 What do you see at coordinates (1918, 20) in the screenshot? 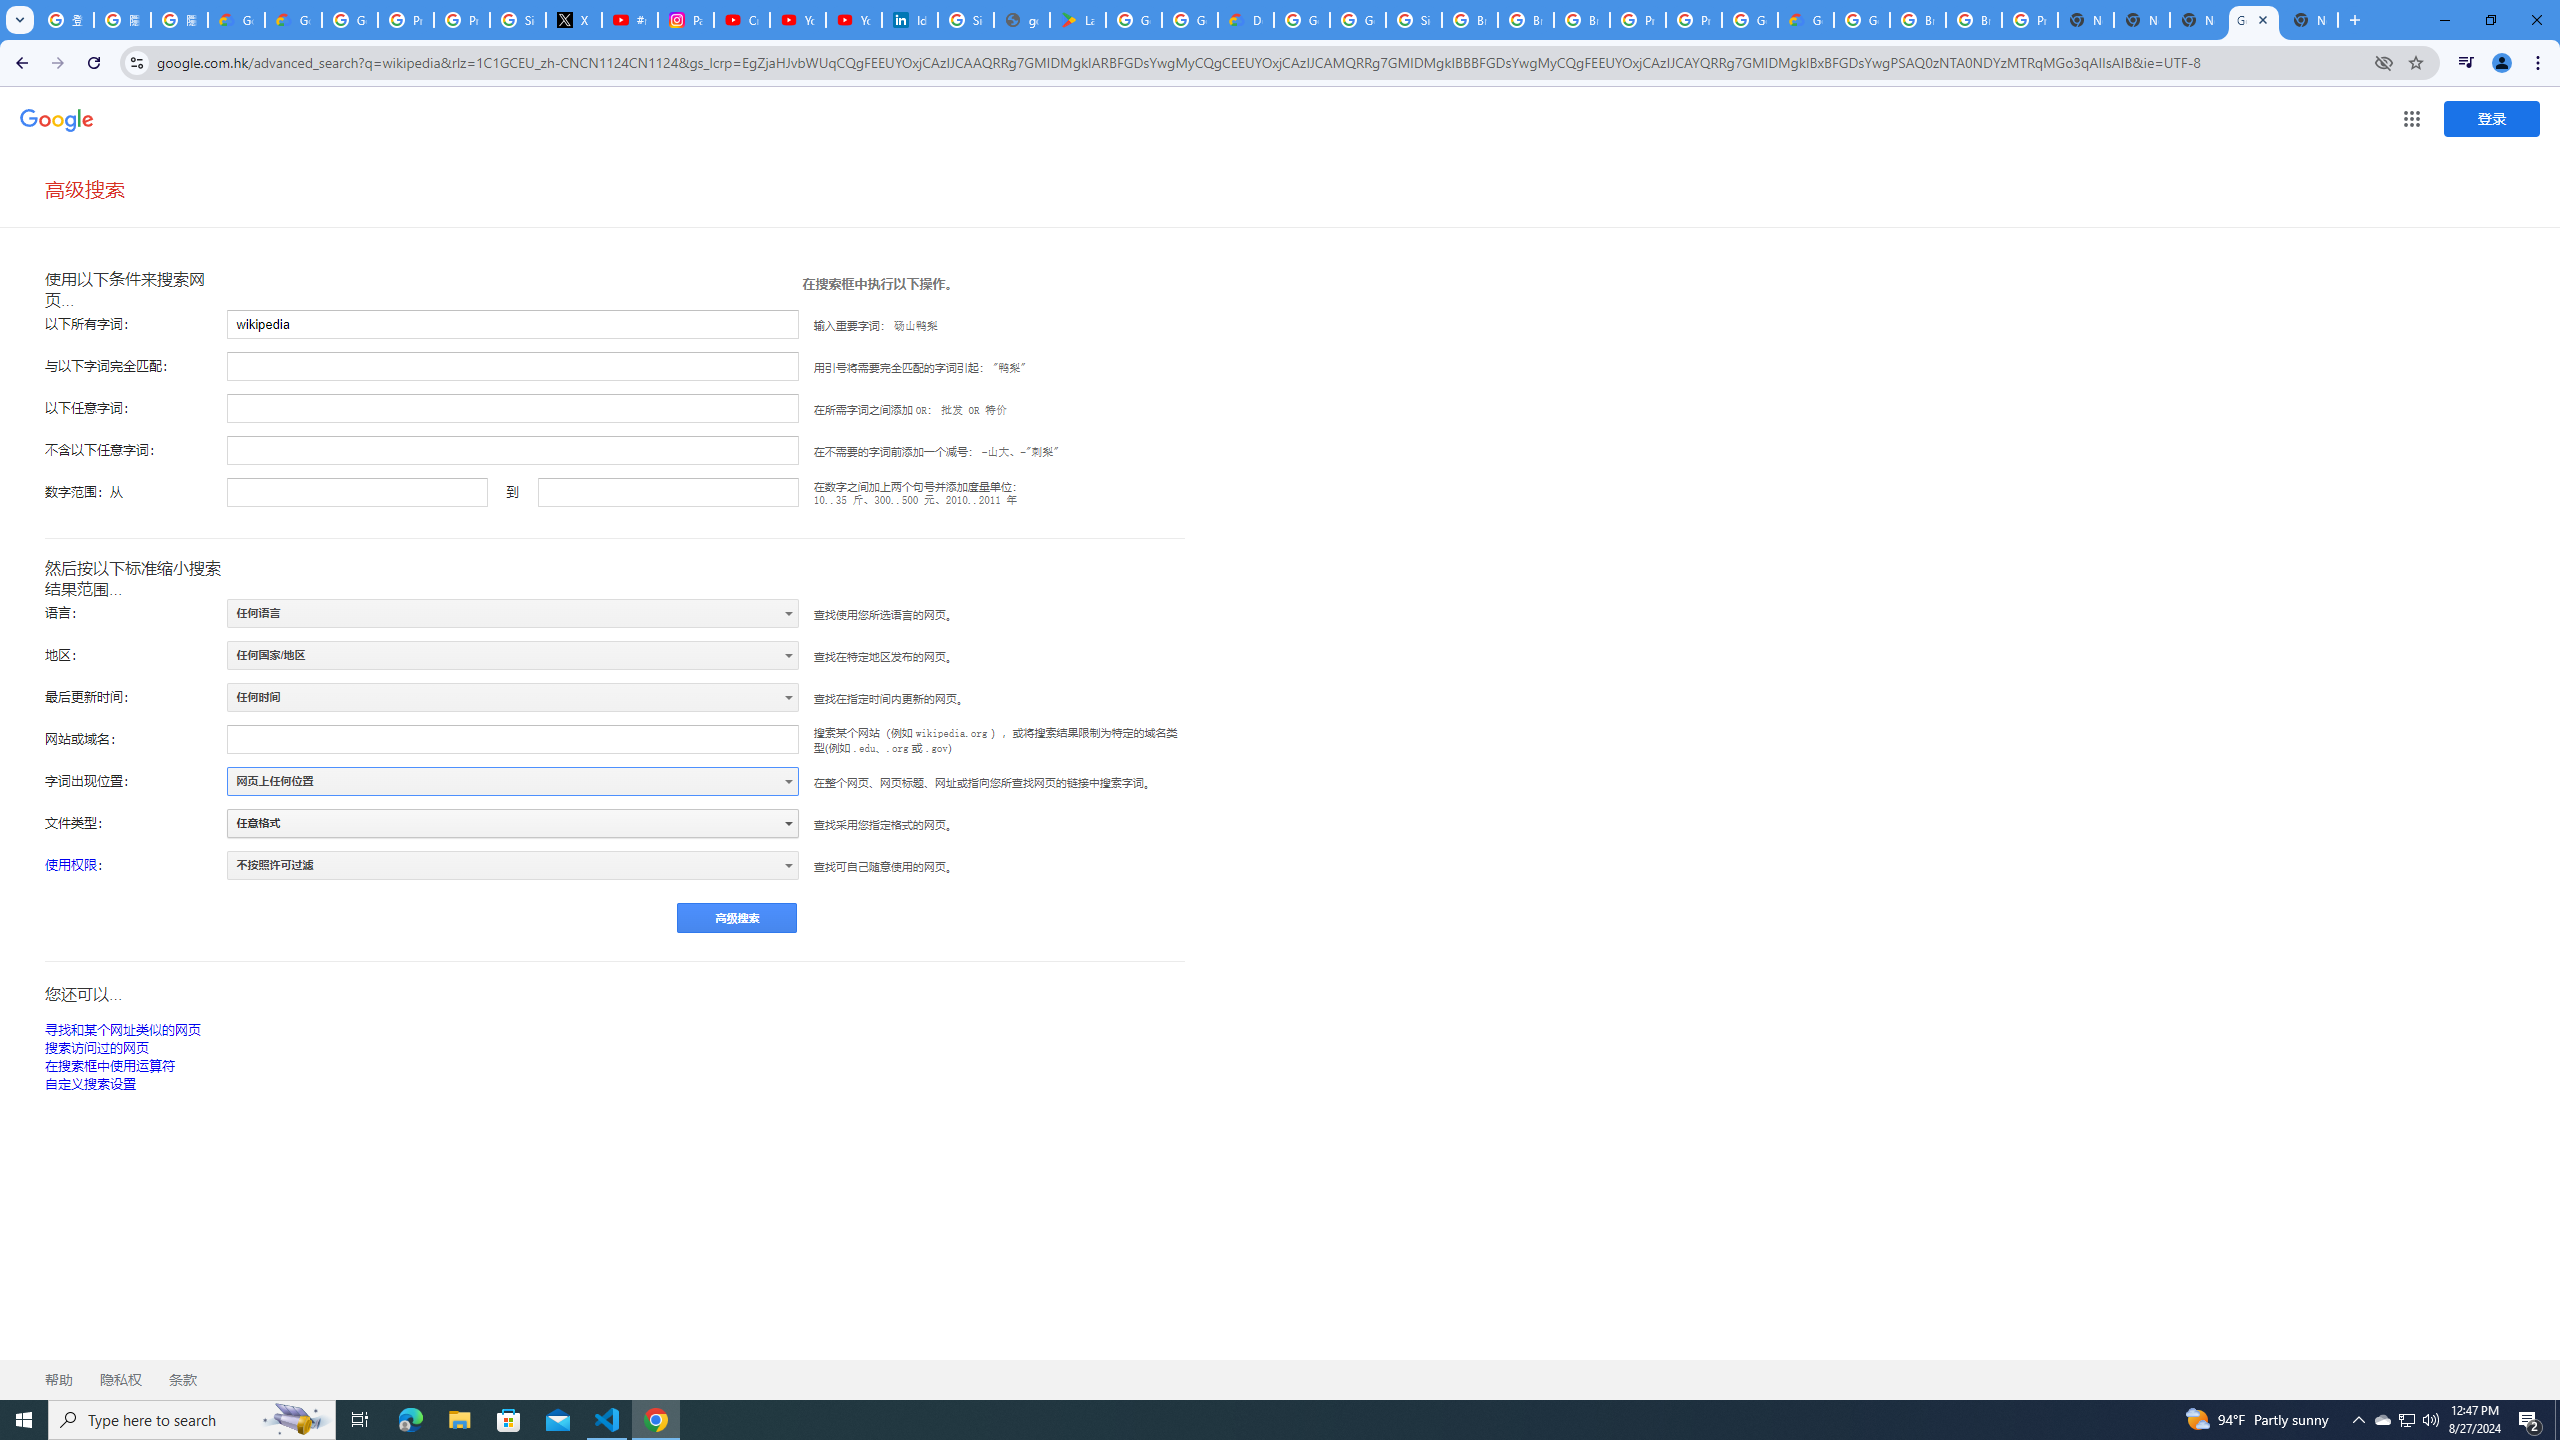
I see `Browse Chrome as a guest - Computer - Google Chrome Help` at bounding box center [1918, 20].